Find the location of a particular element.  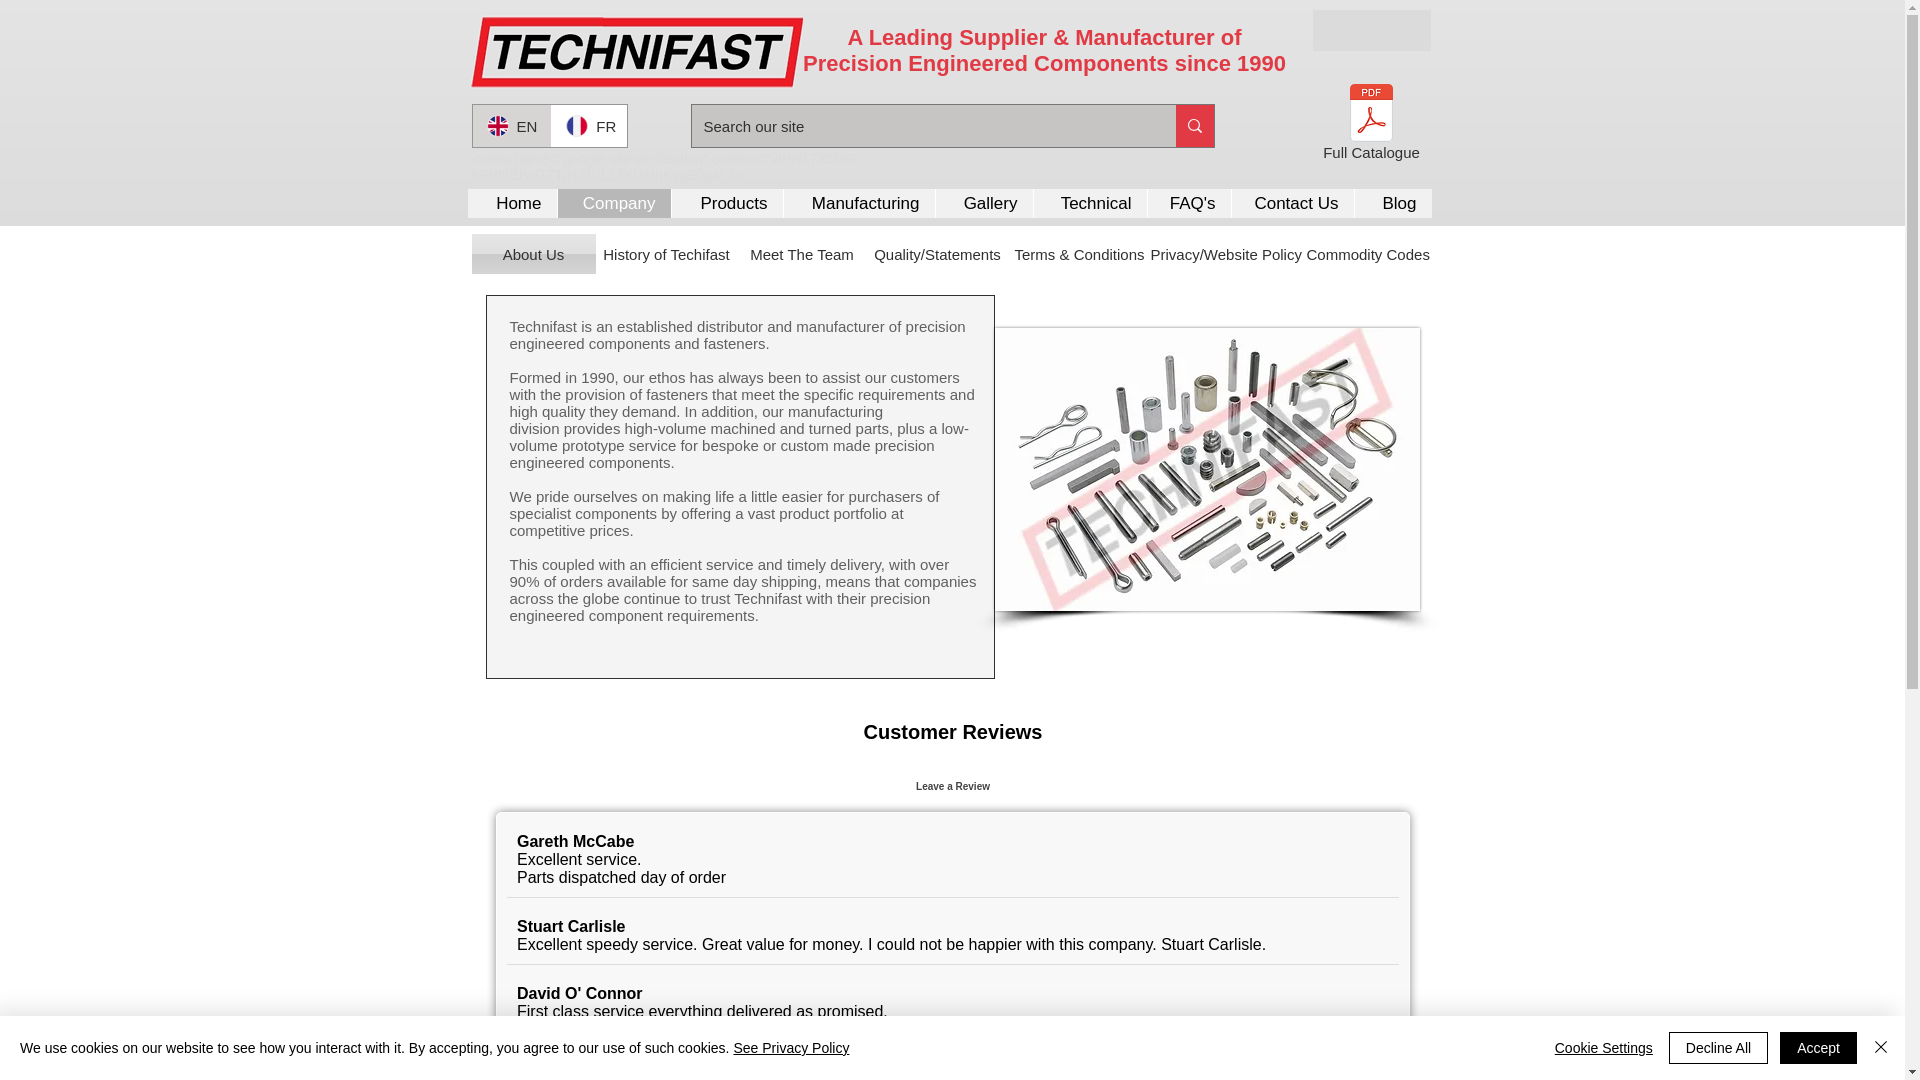

Commodity Codes is located at coordinates (1366, 254).